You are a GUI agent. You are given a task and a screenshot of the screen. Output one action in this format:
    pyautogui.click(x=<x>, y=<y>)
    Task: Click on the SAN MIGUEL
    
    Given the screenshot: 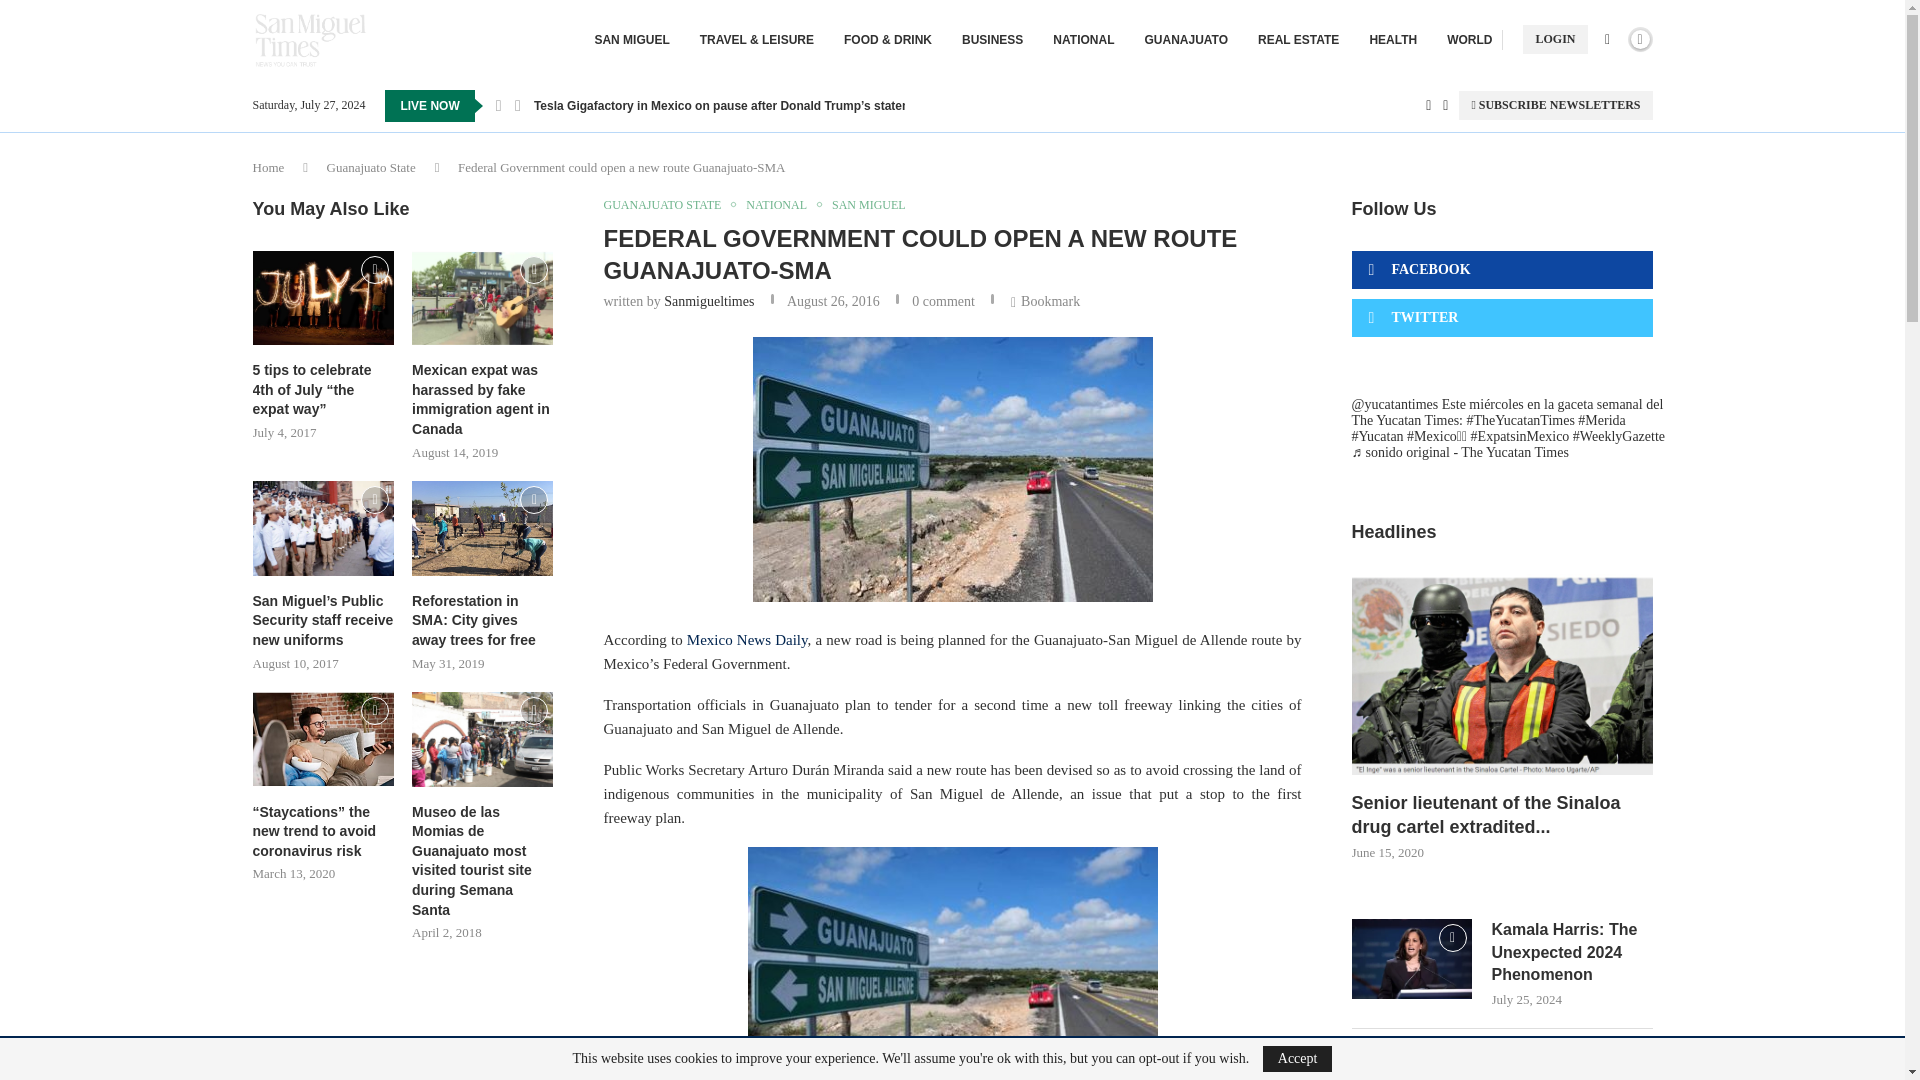 What is the action you would take?
    pyautogui.click(x=630, y=40)
    